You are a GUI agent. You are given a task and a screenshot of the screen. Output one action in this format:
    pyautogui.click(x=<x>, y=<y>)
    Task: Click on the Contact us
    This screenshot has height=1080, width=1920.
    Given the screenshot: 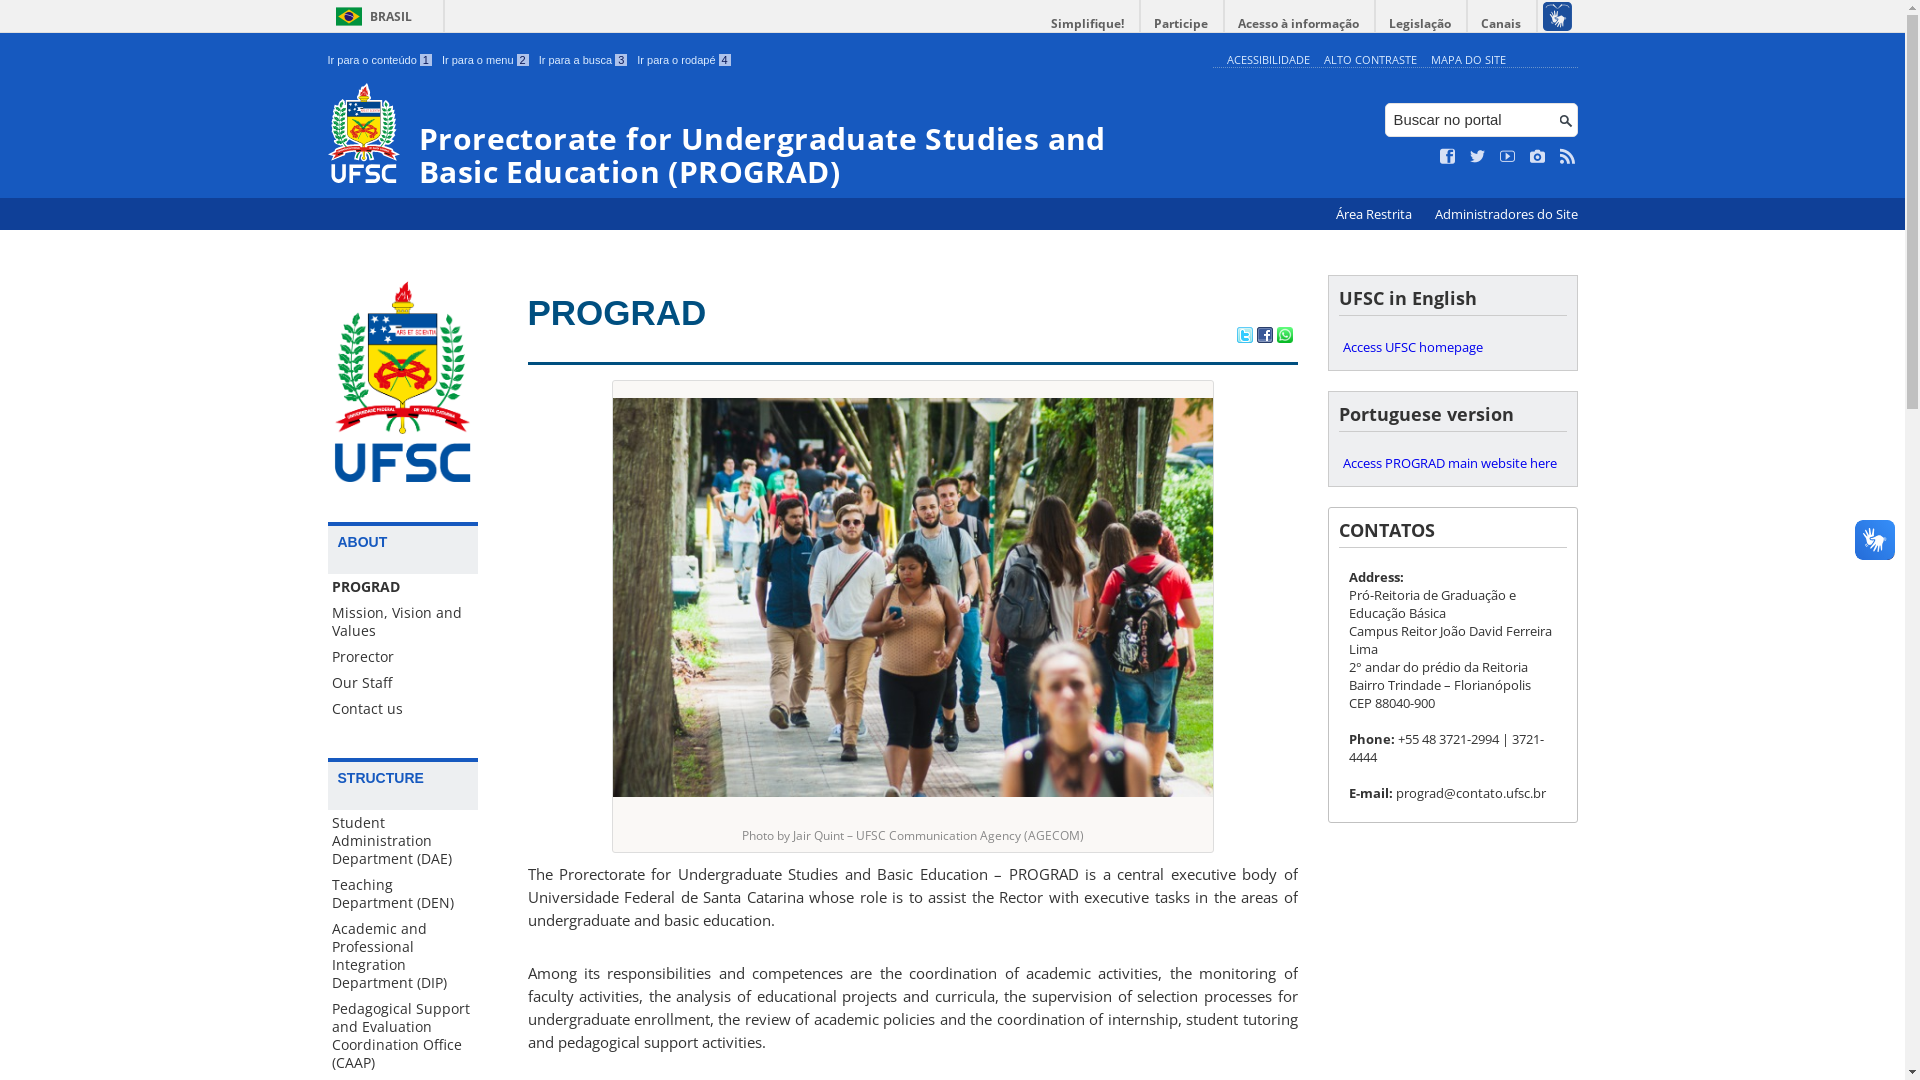 What is the action you would take?
    pyautogui.click(x=403, y=709)
    